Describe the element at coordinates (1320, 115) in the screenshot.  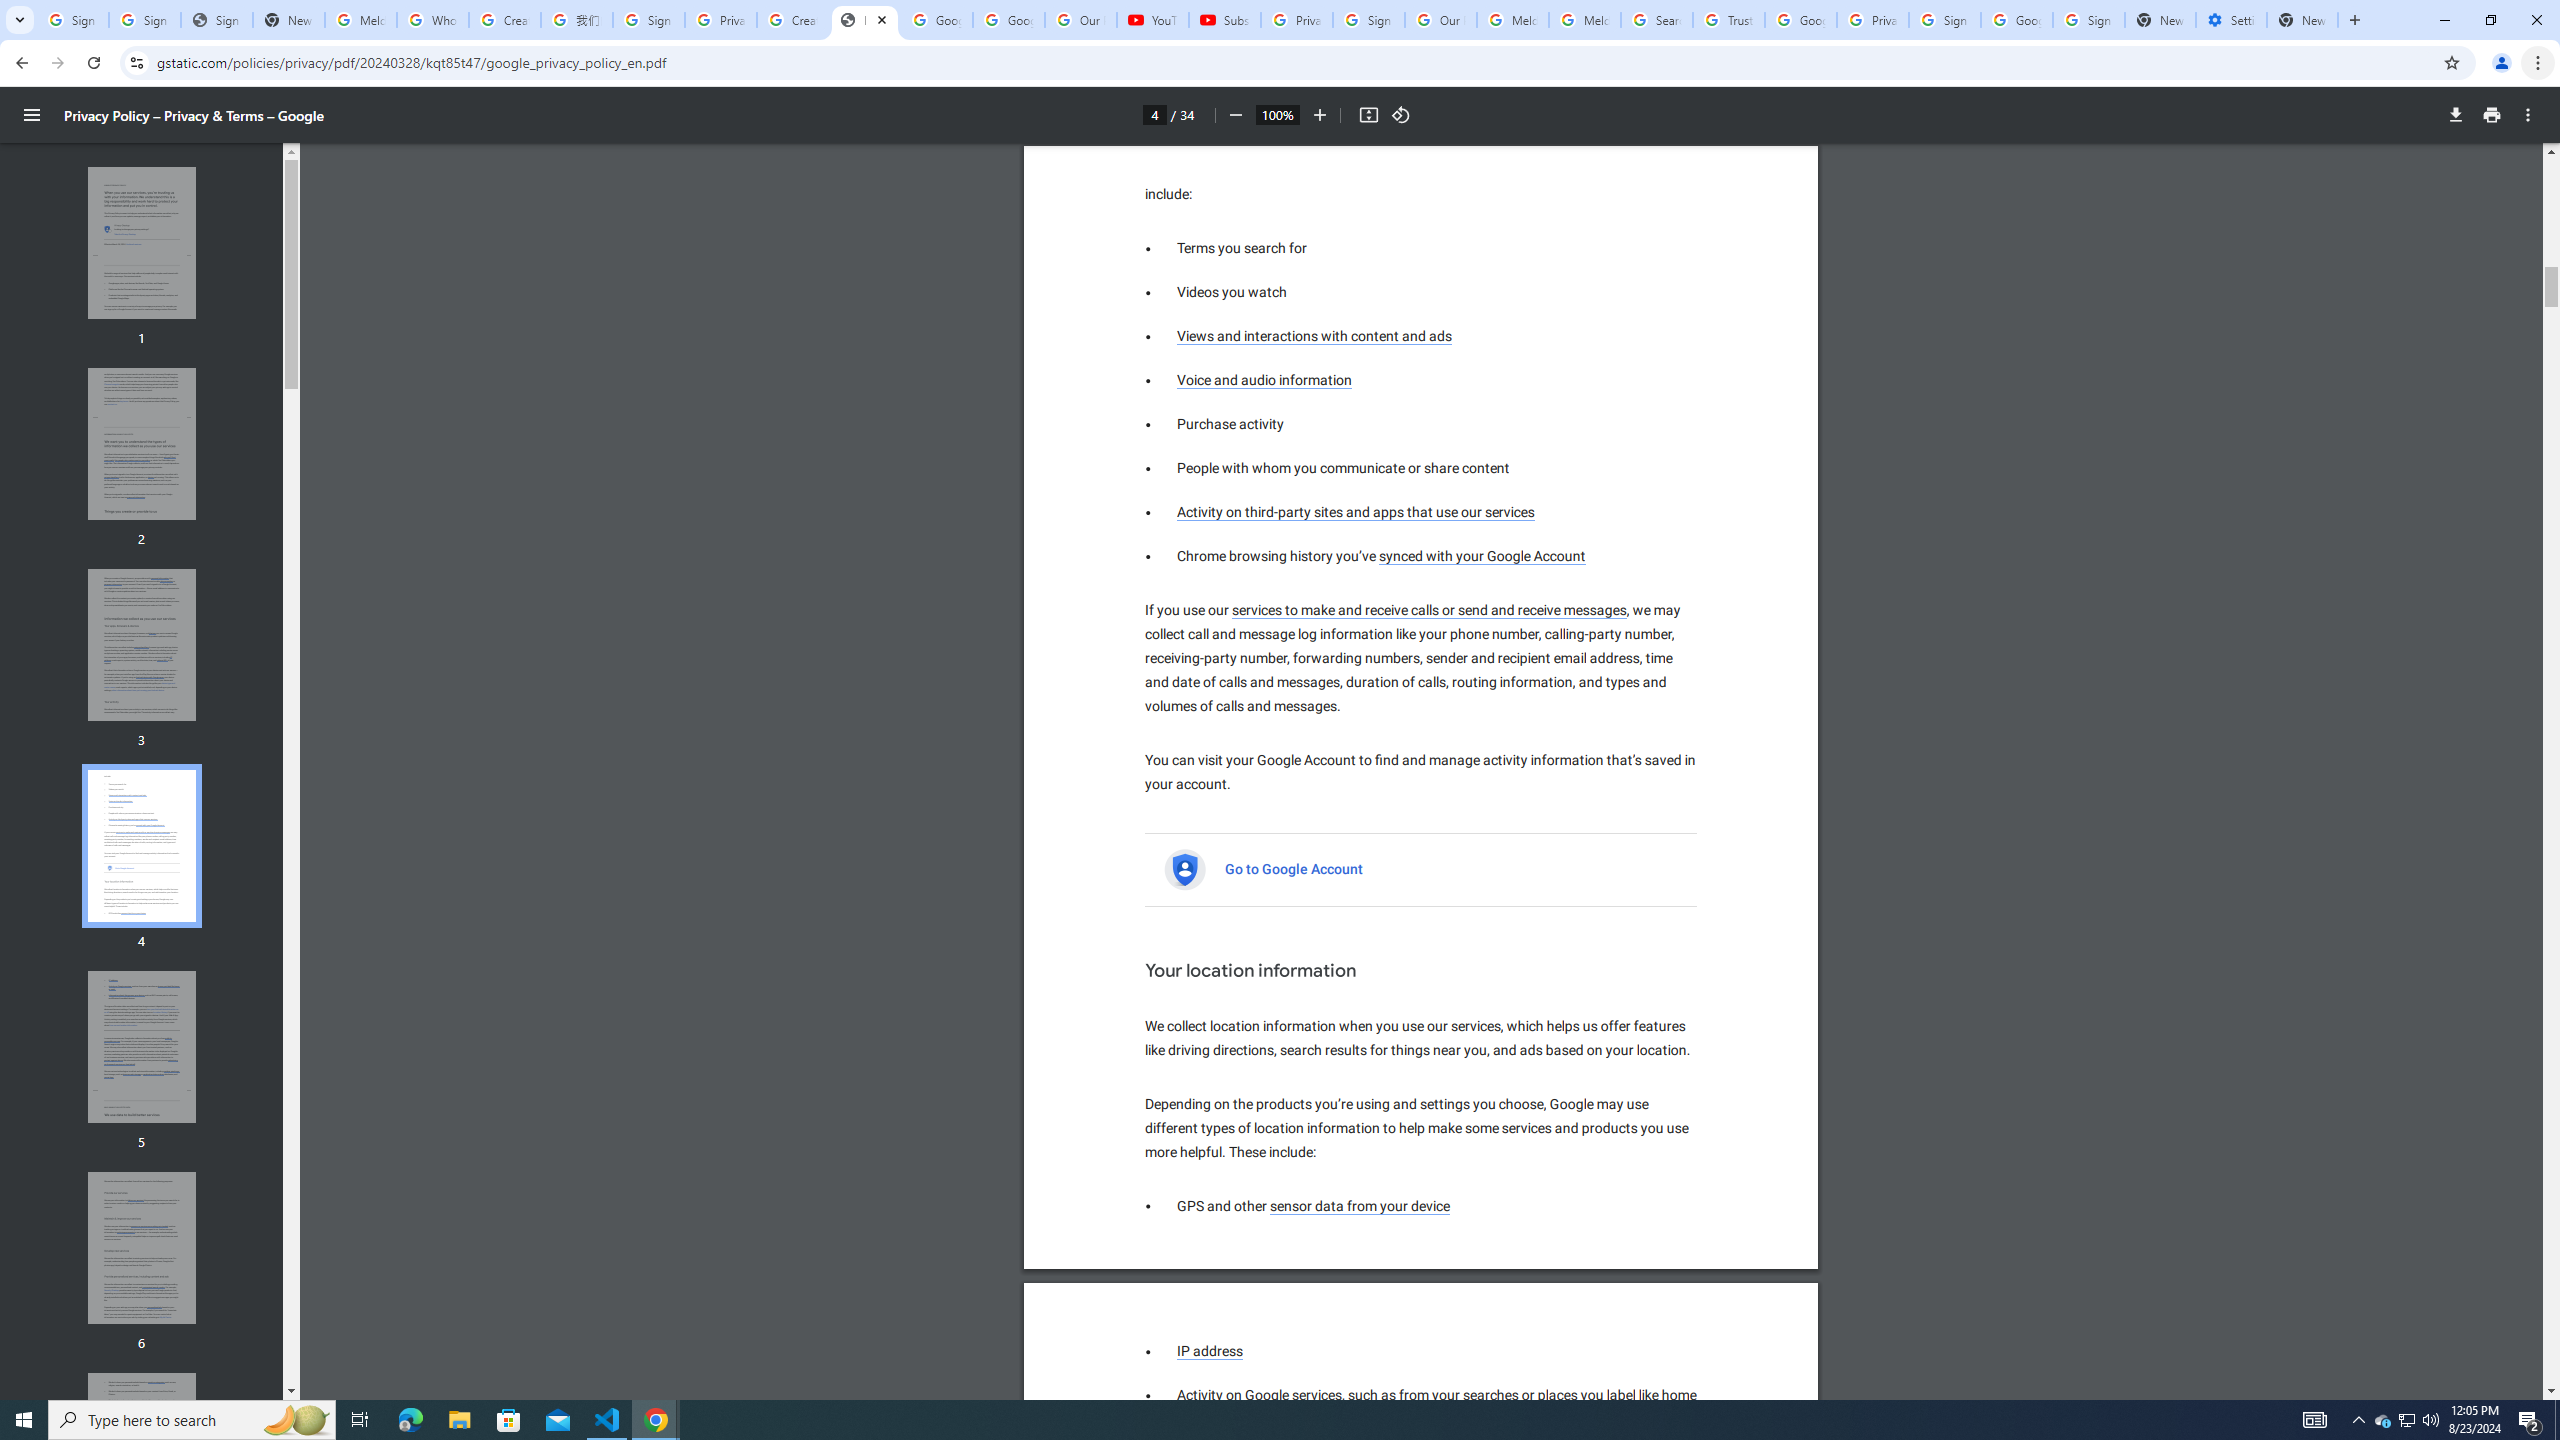
I see `Zoom in` at that location.